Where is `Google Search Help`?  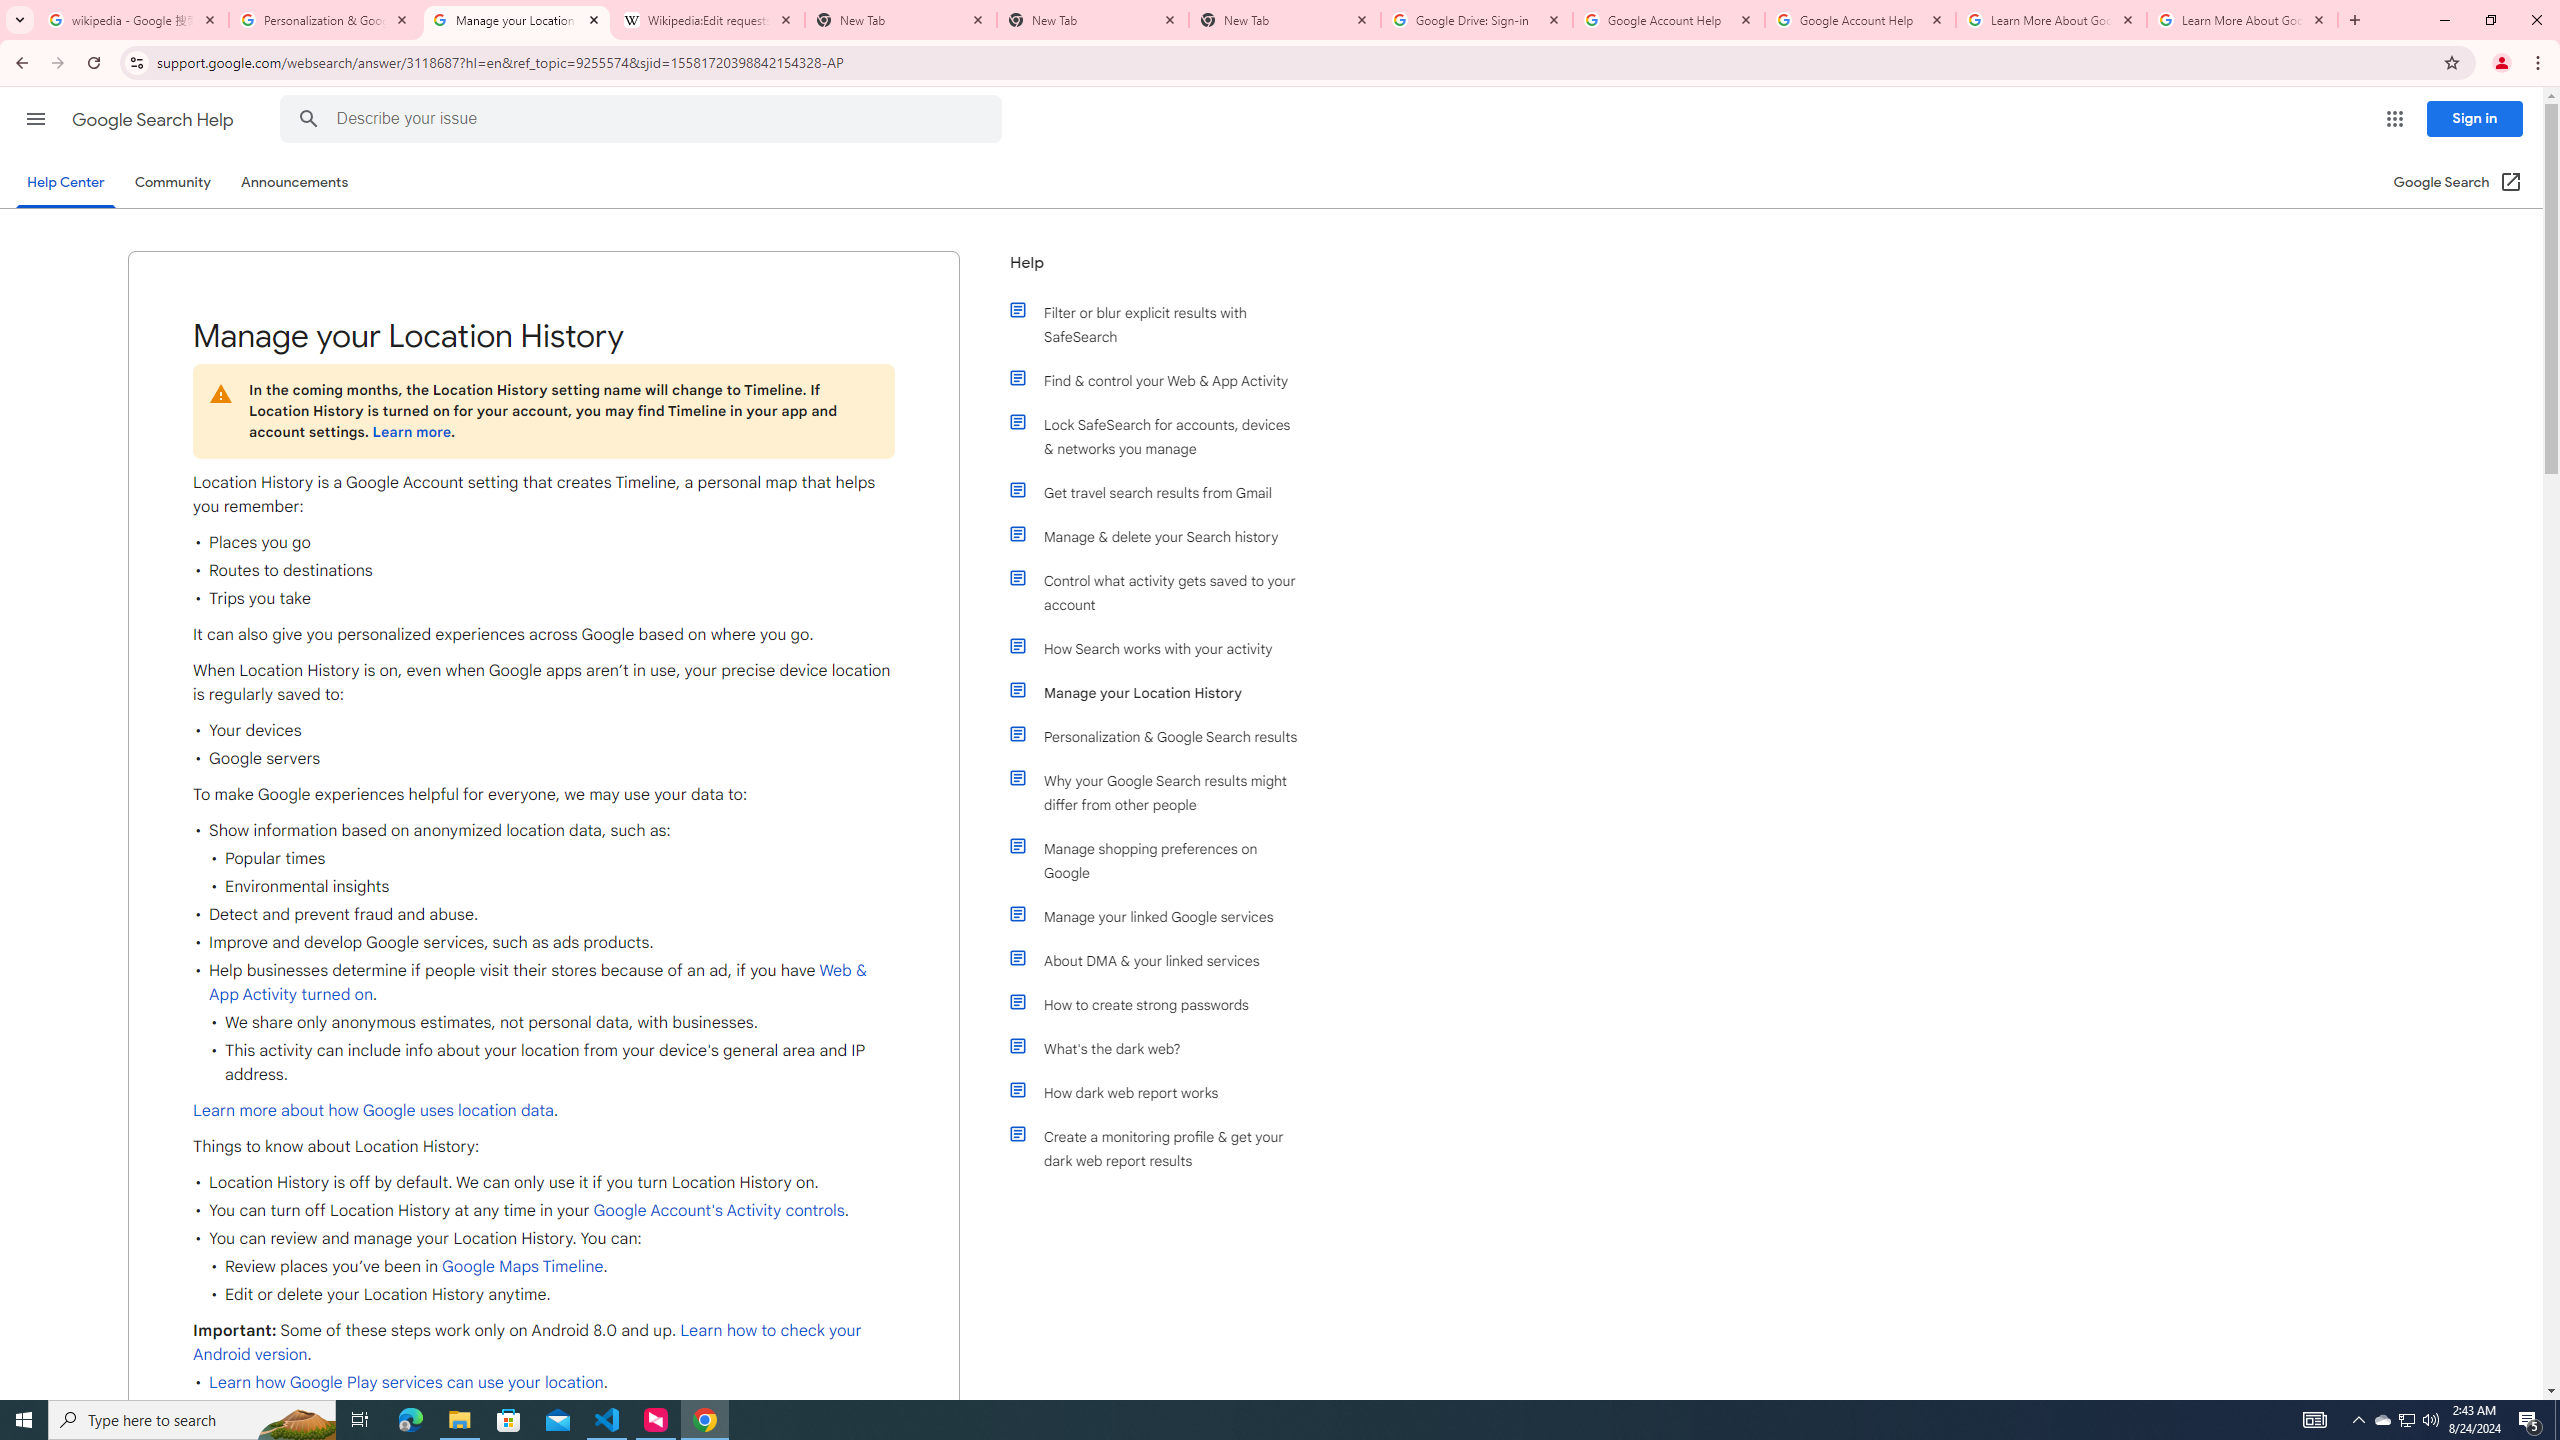
Google Search Help is located at coordinates (154, 120).